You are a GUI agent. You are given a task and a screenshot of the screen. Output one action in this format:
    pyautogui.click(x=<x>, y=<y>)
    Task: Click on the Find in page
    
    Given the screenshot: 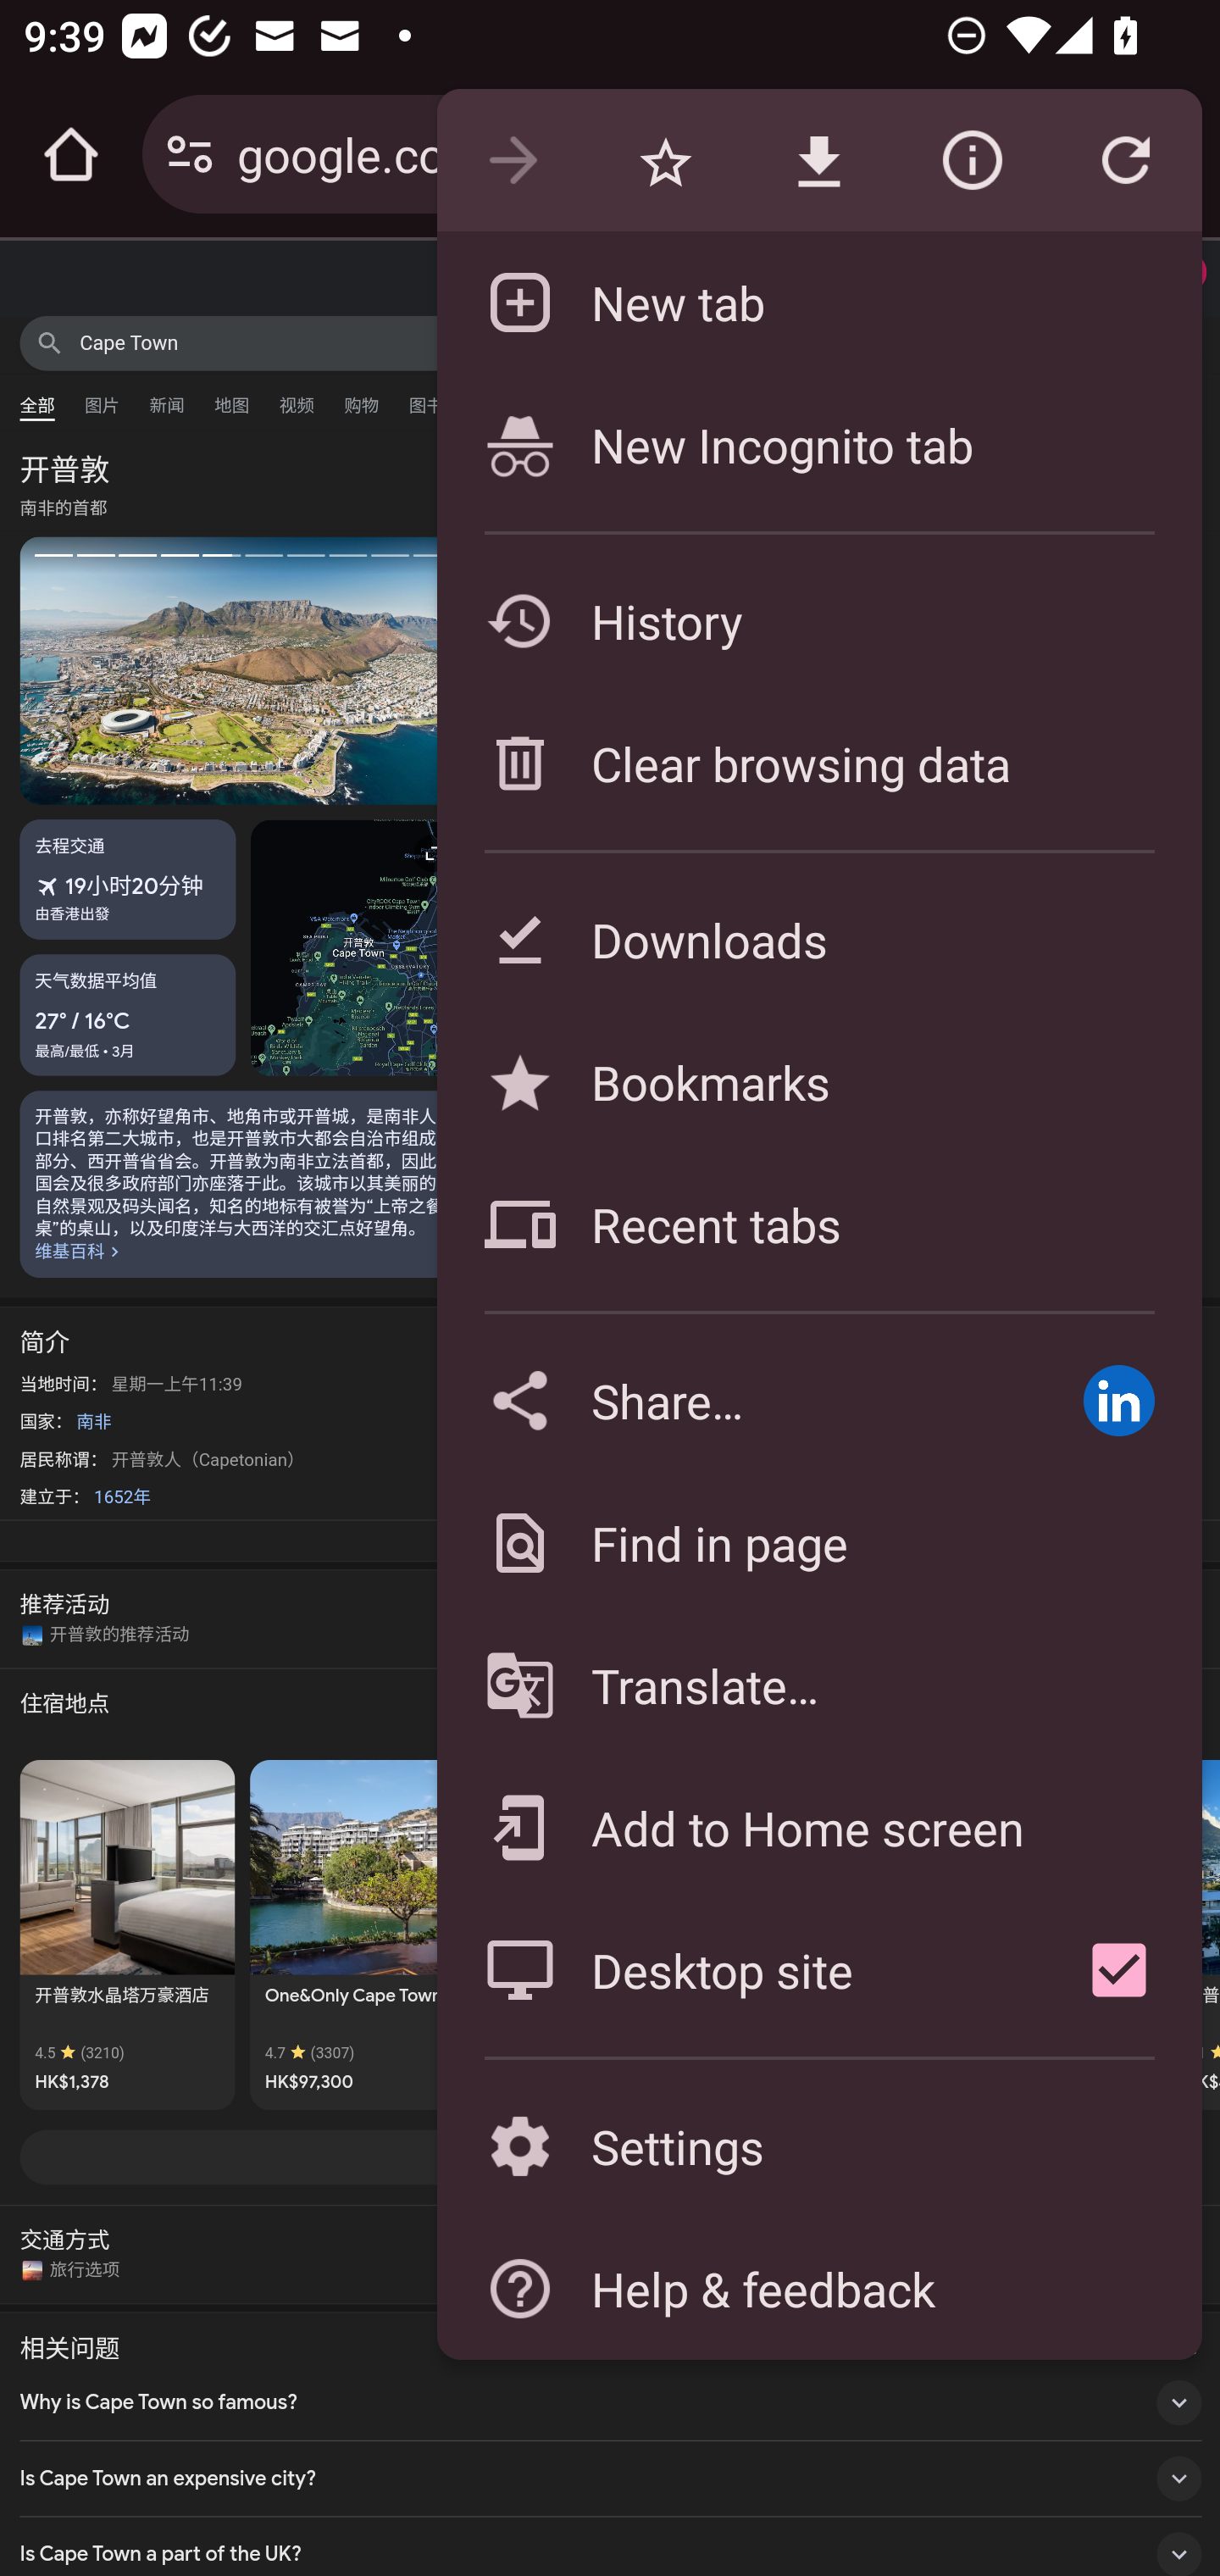 What is the action you would take?
    pyautogui.click(x=818, y=1542)
    